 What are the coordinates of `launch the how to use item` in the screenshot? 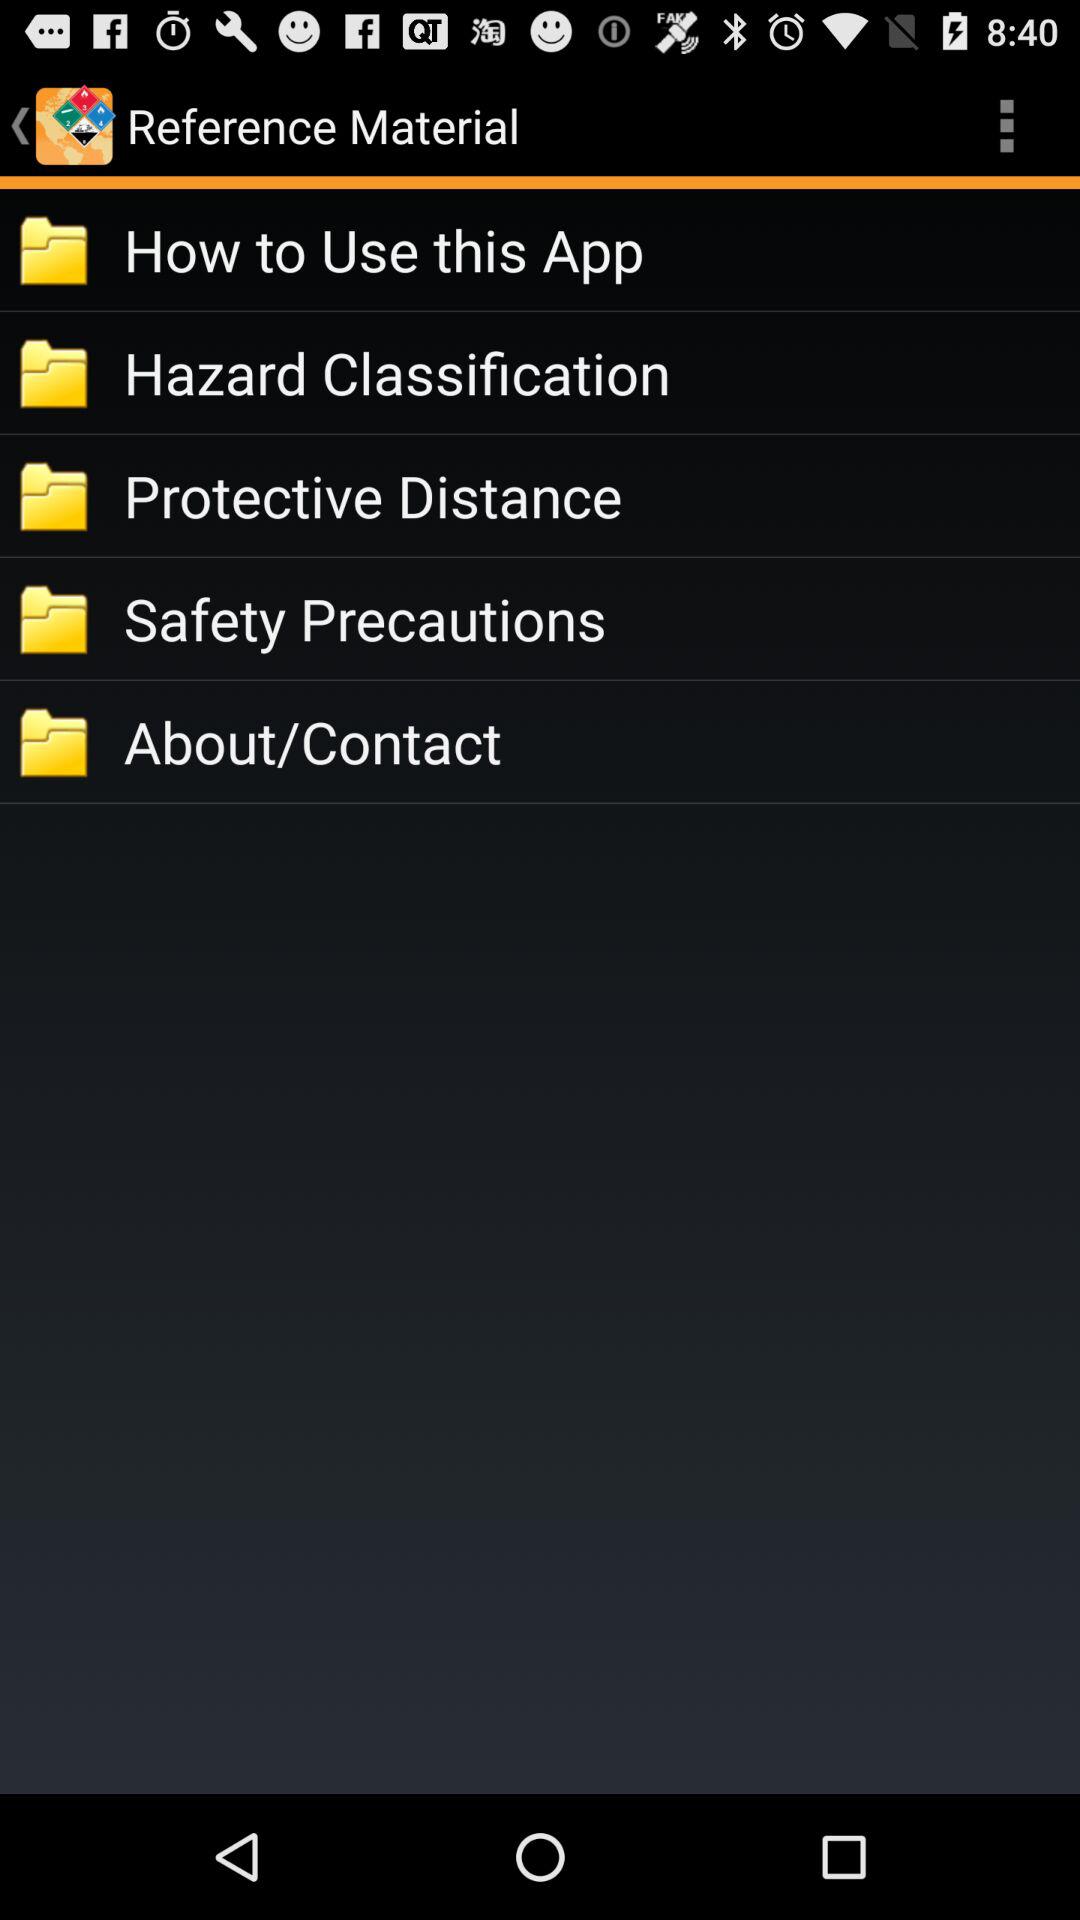 It's located at (602, 250).